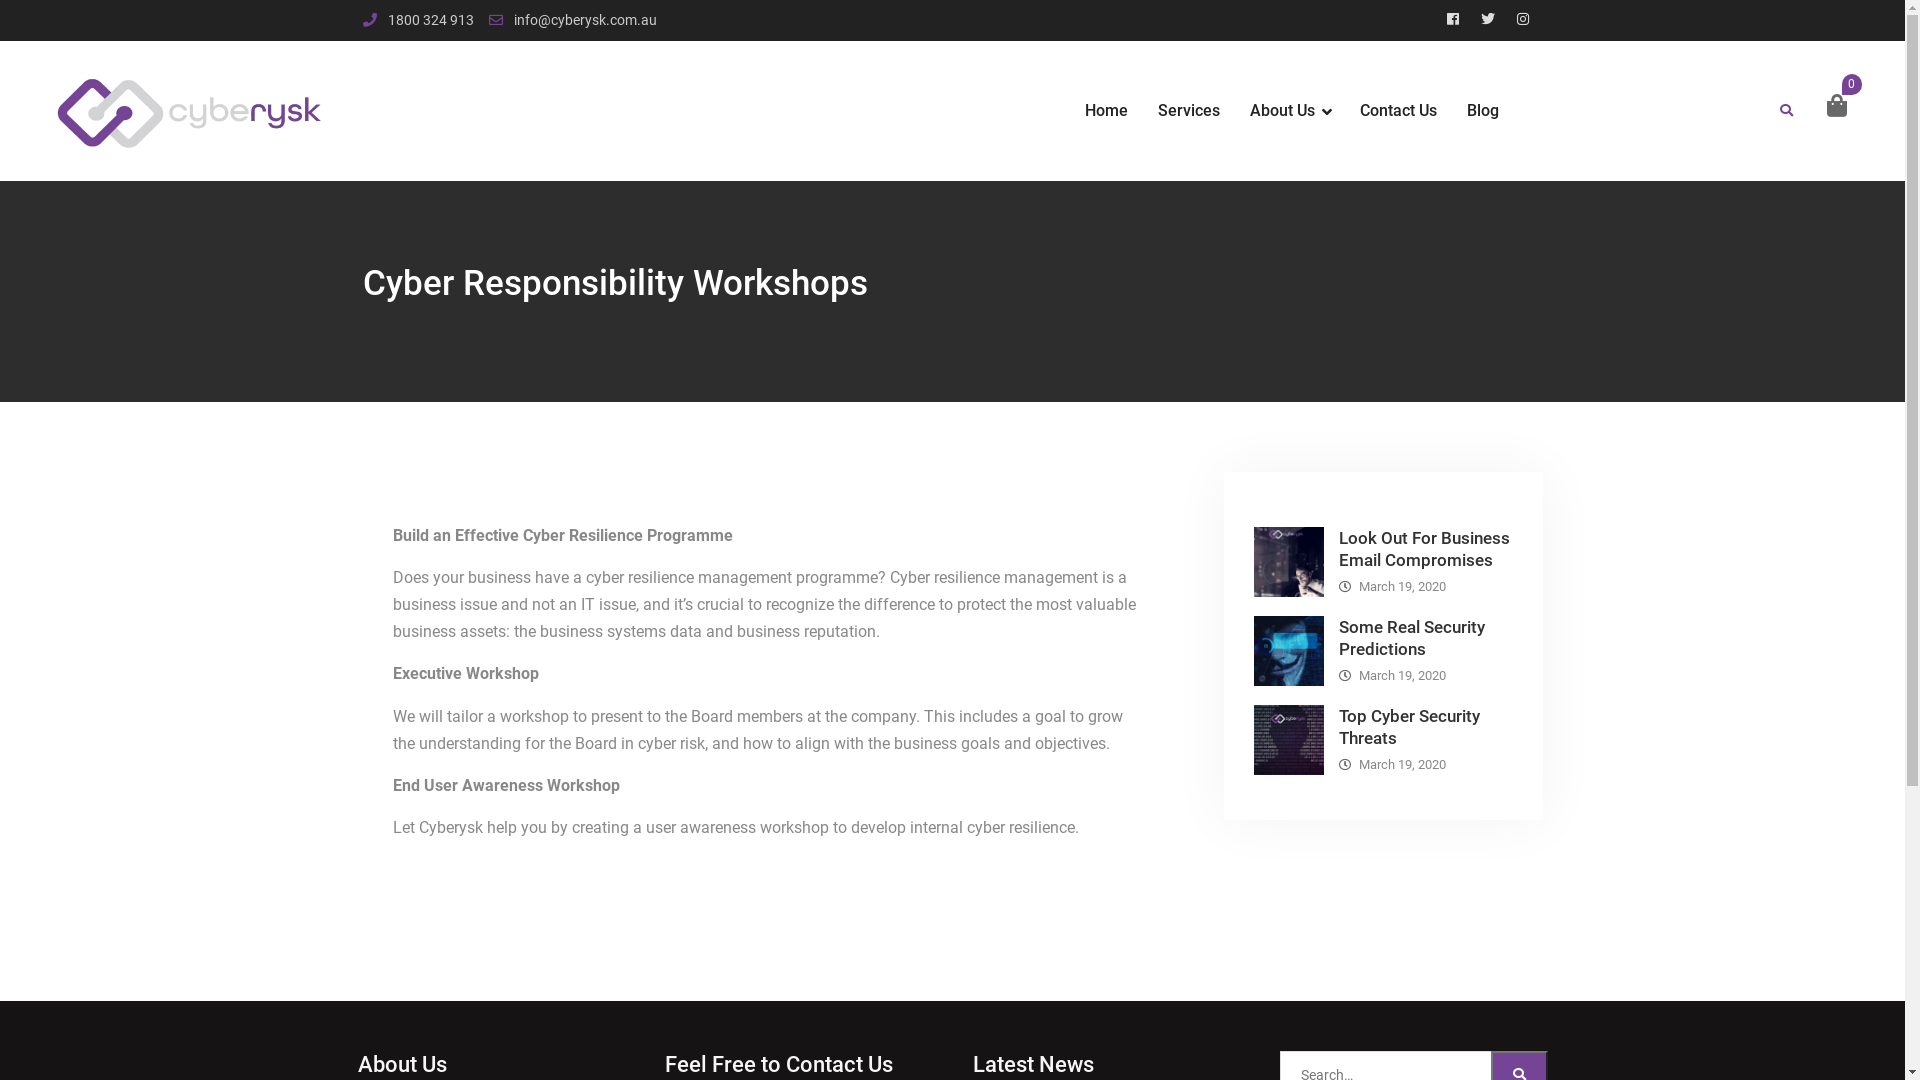  Describe the element at coordinates (431, 20) in the screenshot. I see `1800 324 913` at that location.